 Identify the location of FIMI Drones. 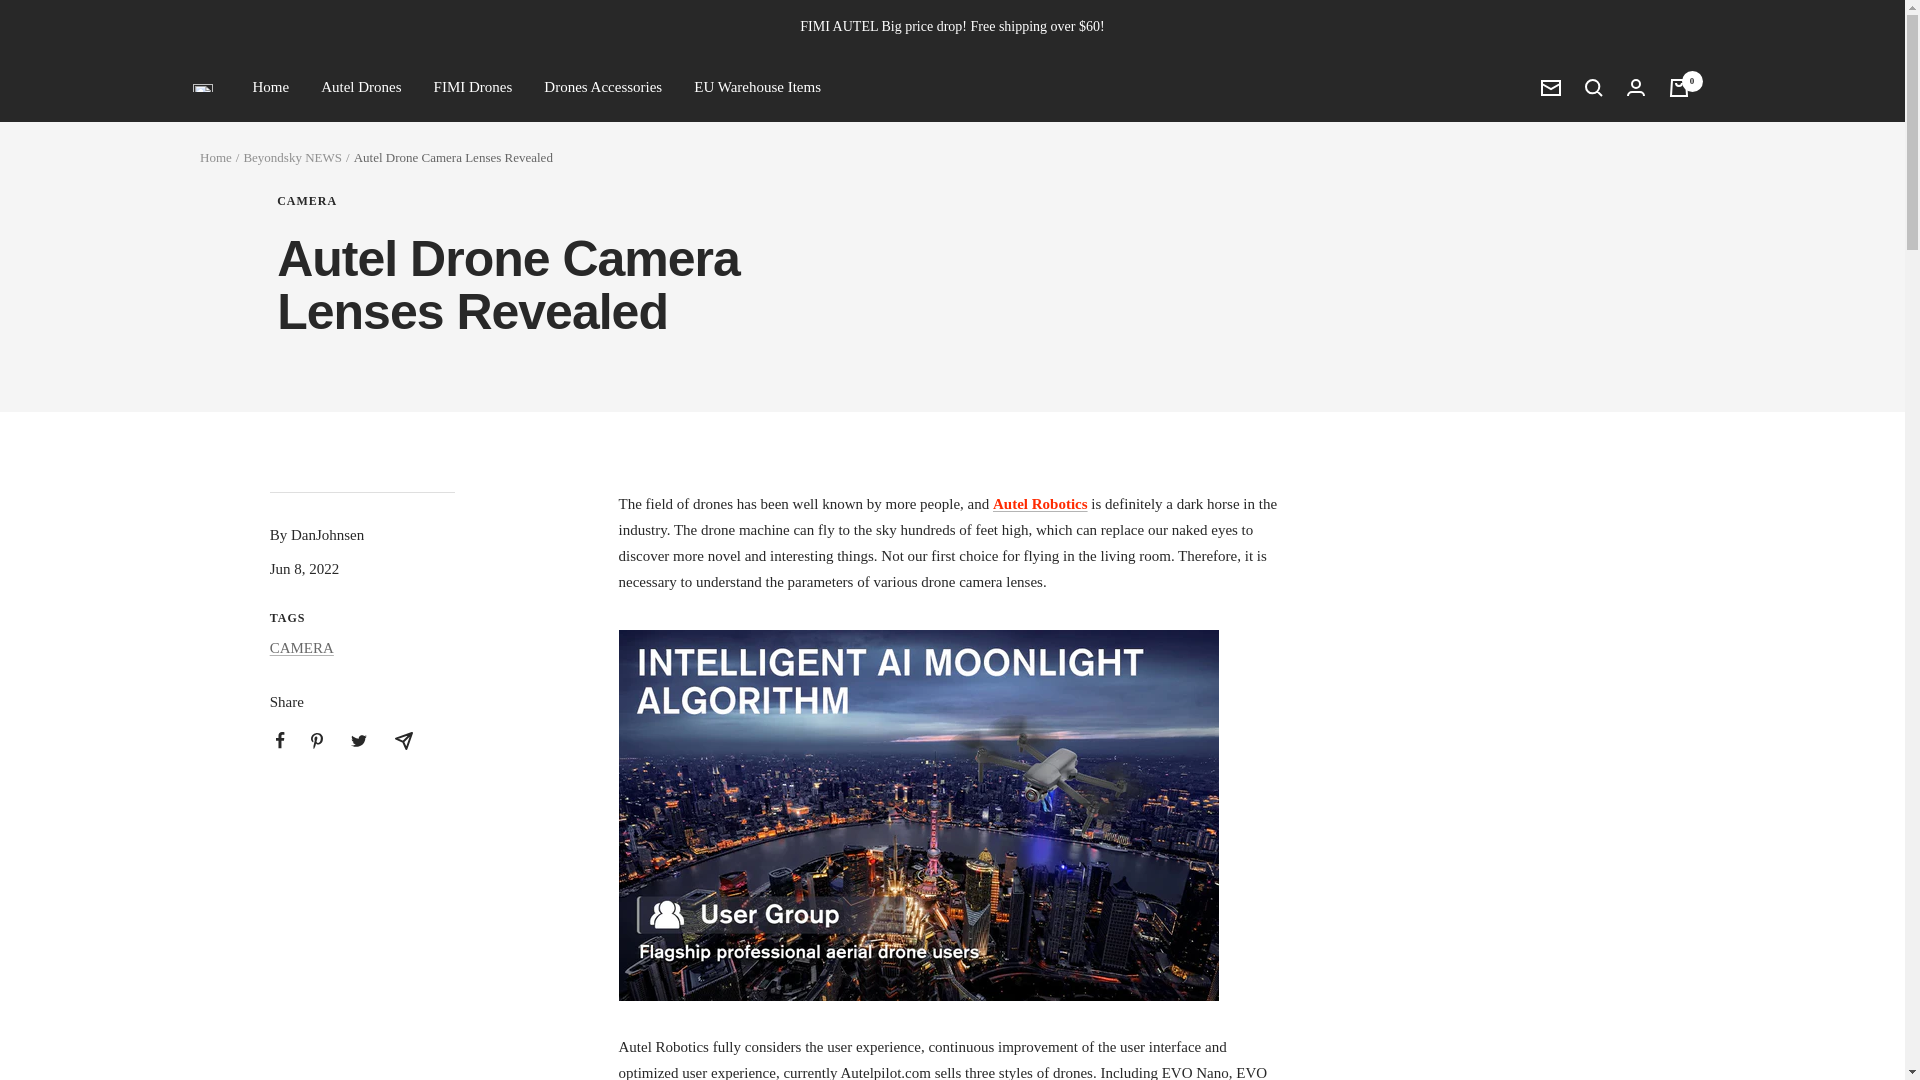
(472, 88).